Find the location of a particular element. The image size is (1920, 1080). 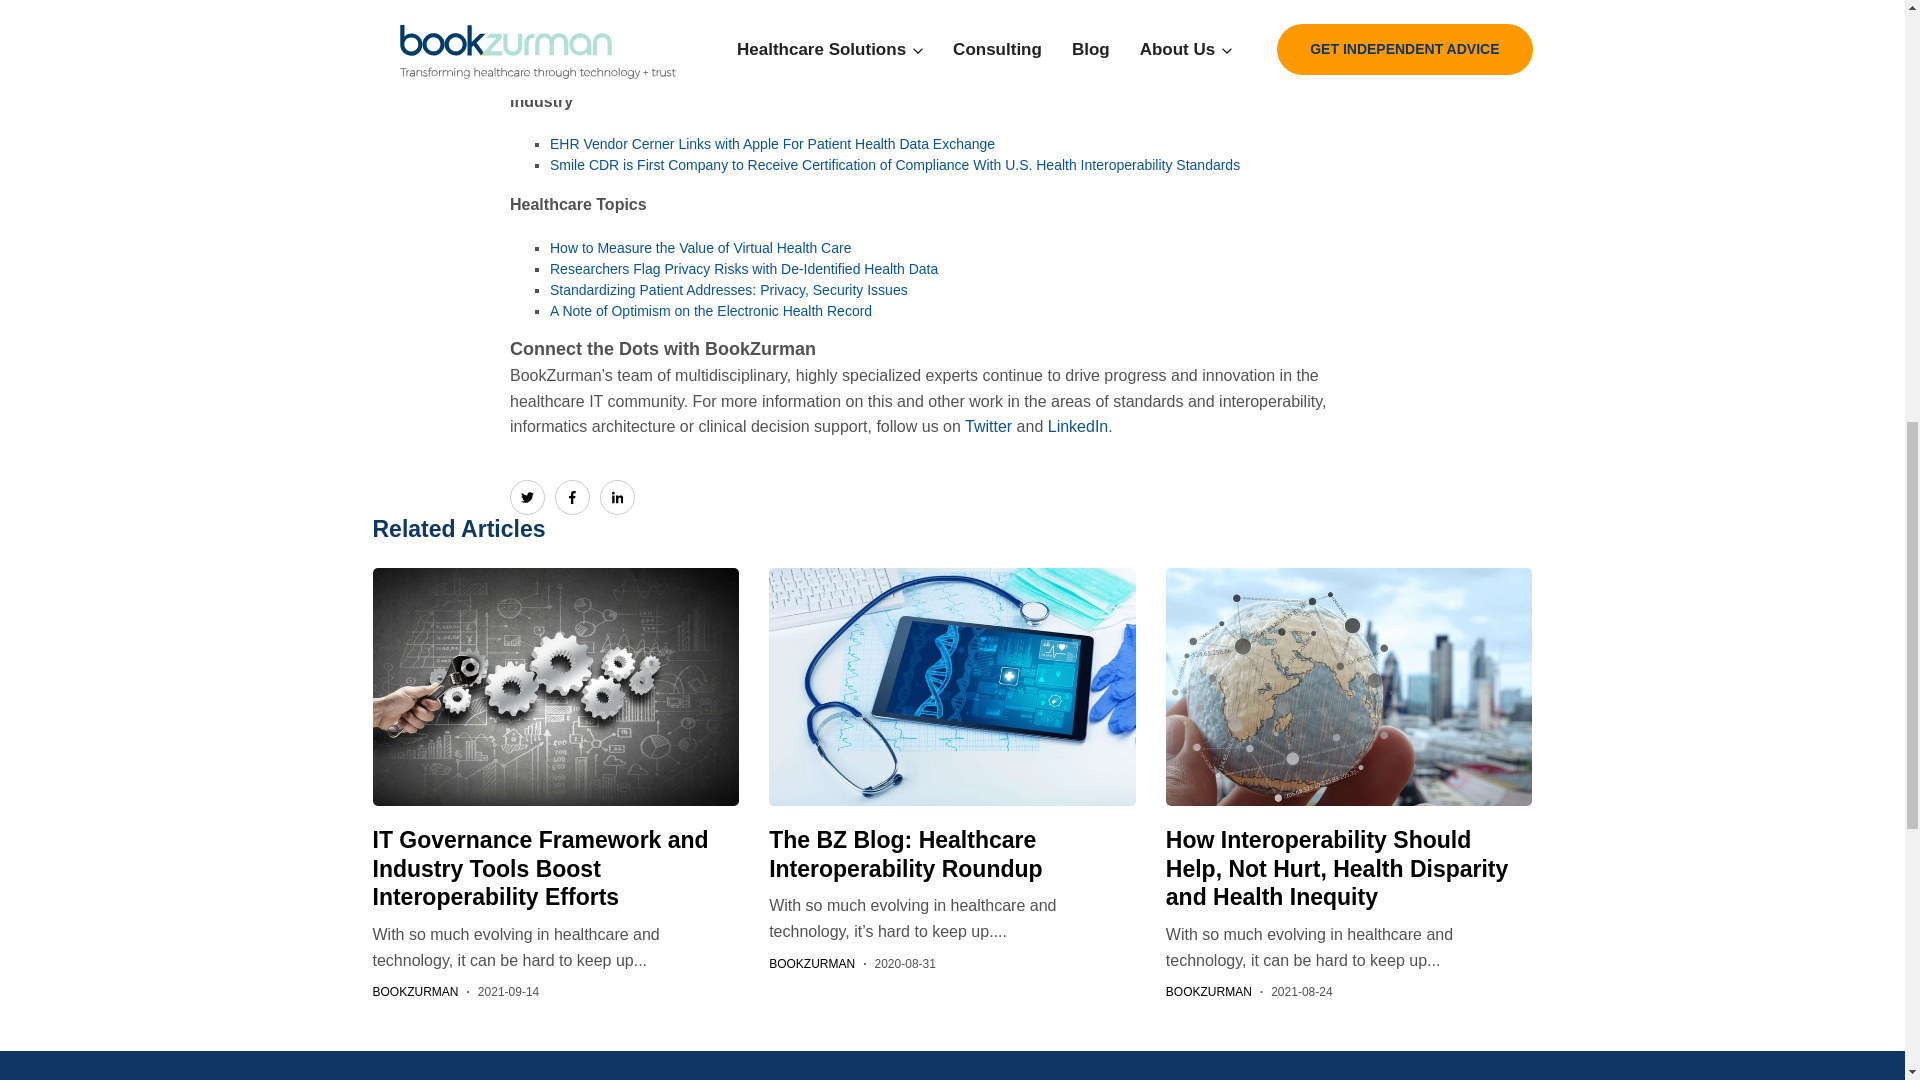

Standardizing Patient Addresses: Privacy, Security Issues is located at coordinates (728, 290).